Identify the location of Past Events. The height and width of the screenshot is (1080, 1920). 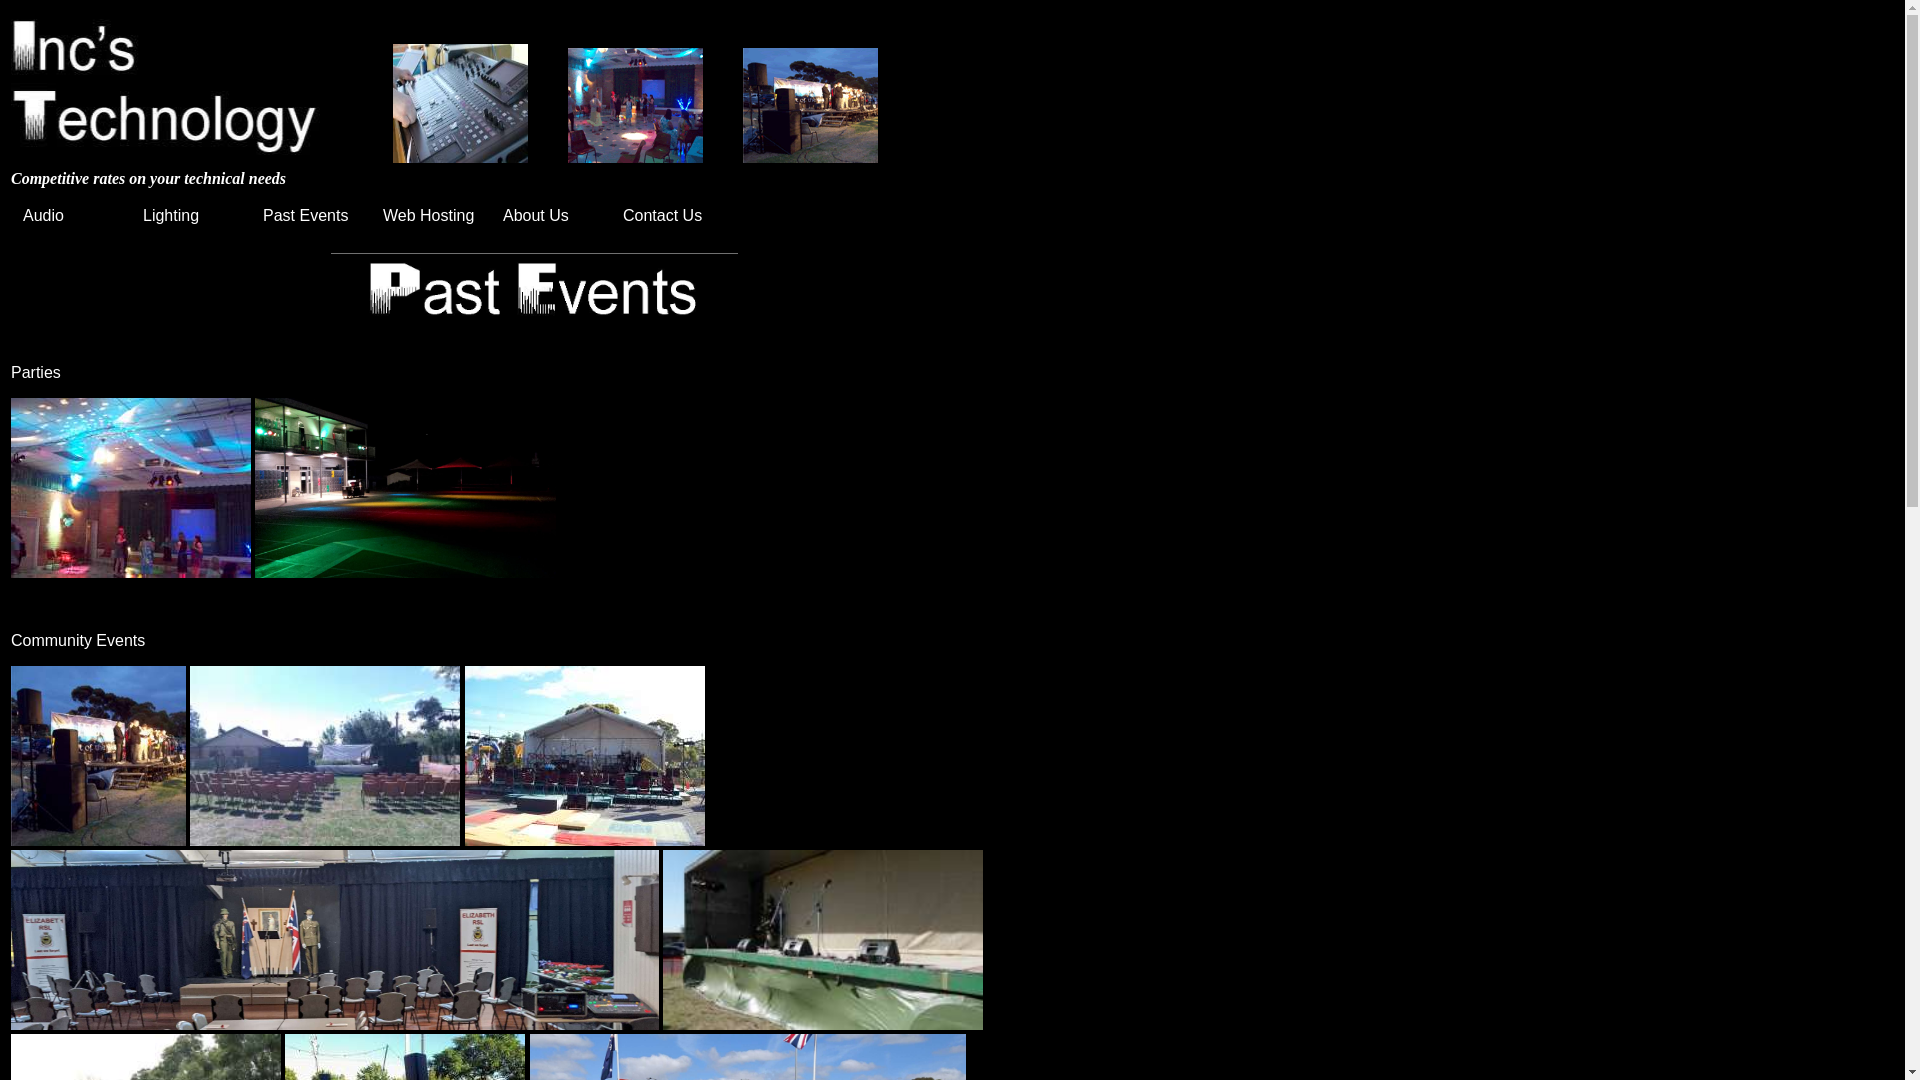
(311, 216).